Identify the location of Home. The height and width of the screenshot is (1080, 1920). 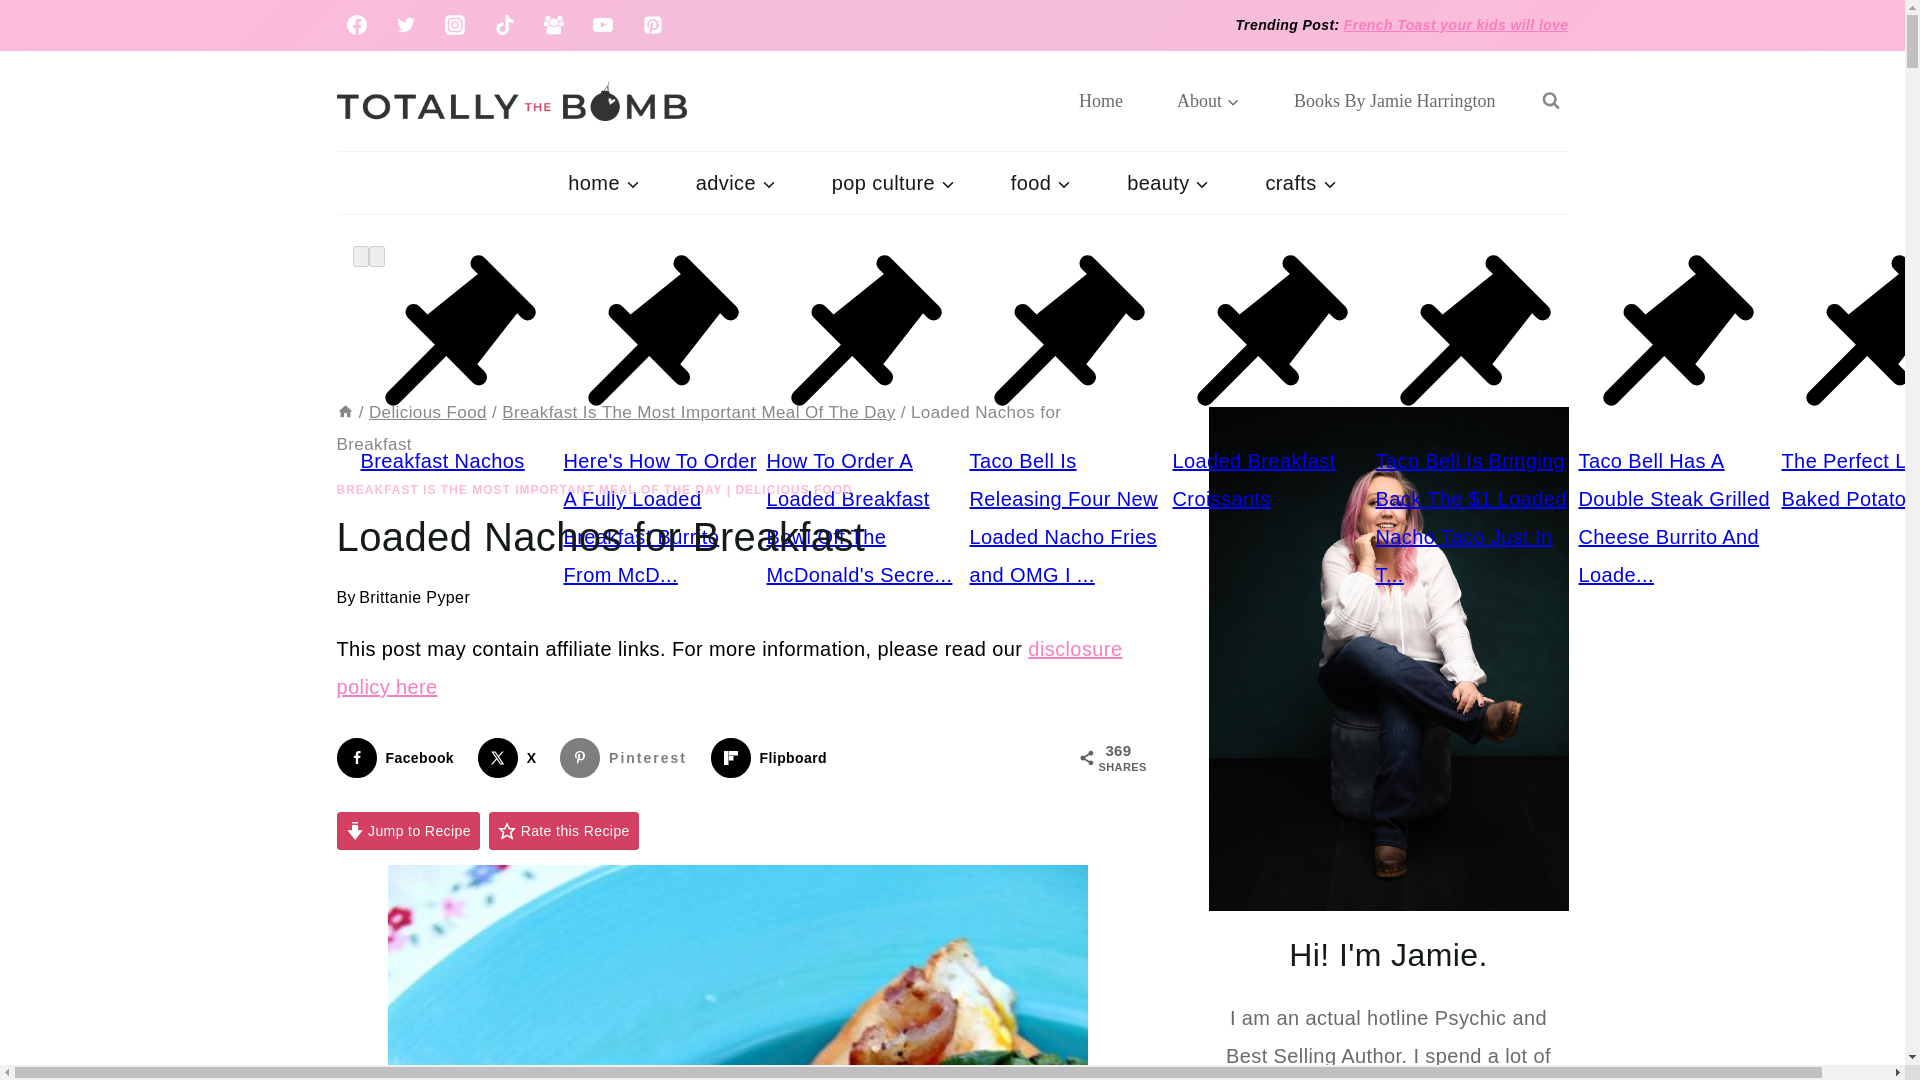
(1101, 100).